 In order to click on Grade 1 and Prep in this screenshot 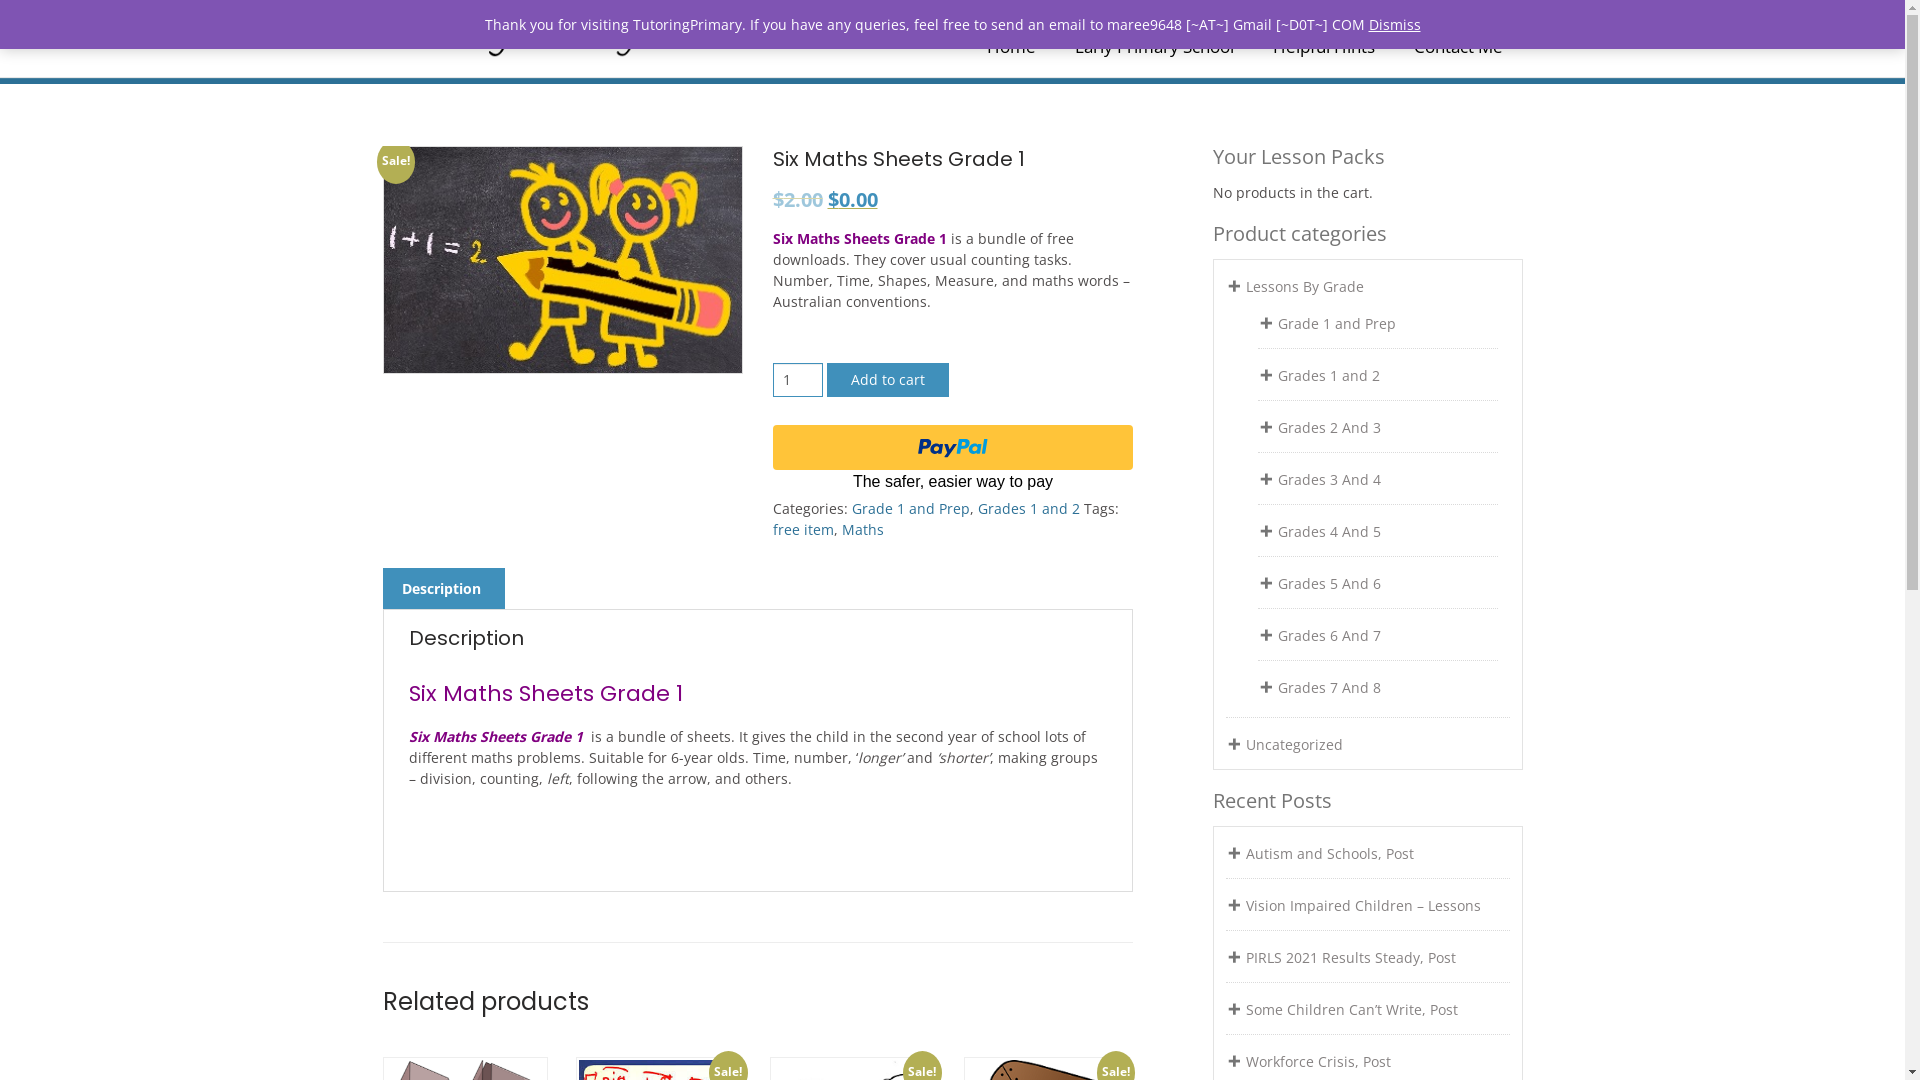, I will do `click(1337, 324)`.